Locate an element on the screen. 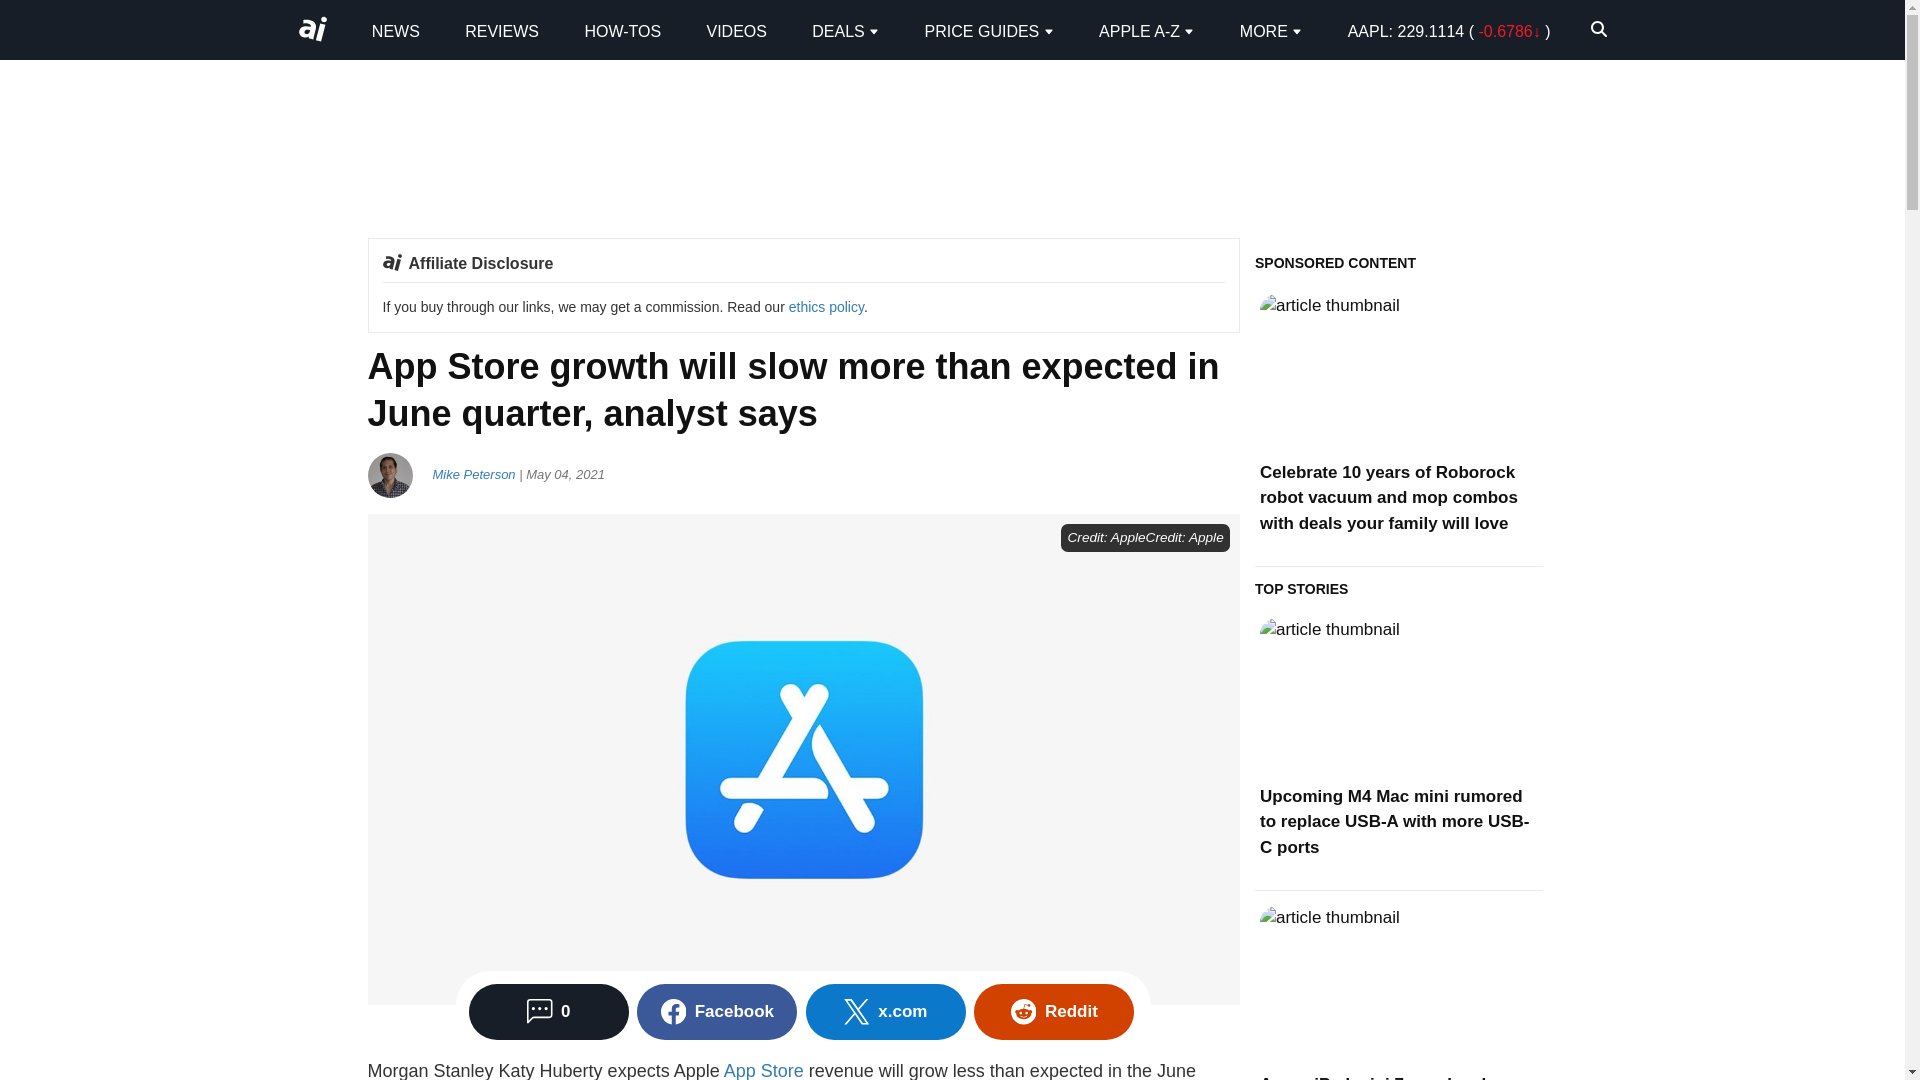 This screenshot has width=1920, height=1080. HOW-TOS is located at coordinates (622, 30).